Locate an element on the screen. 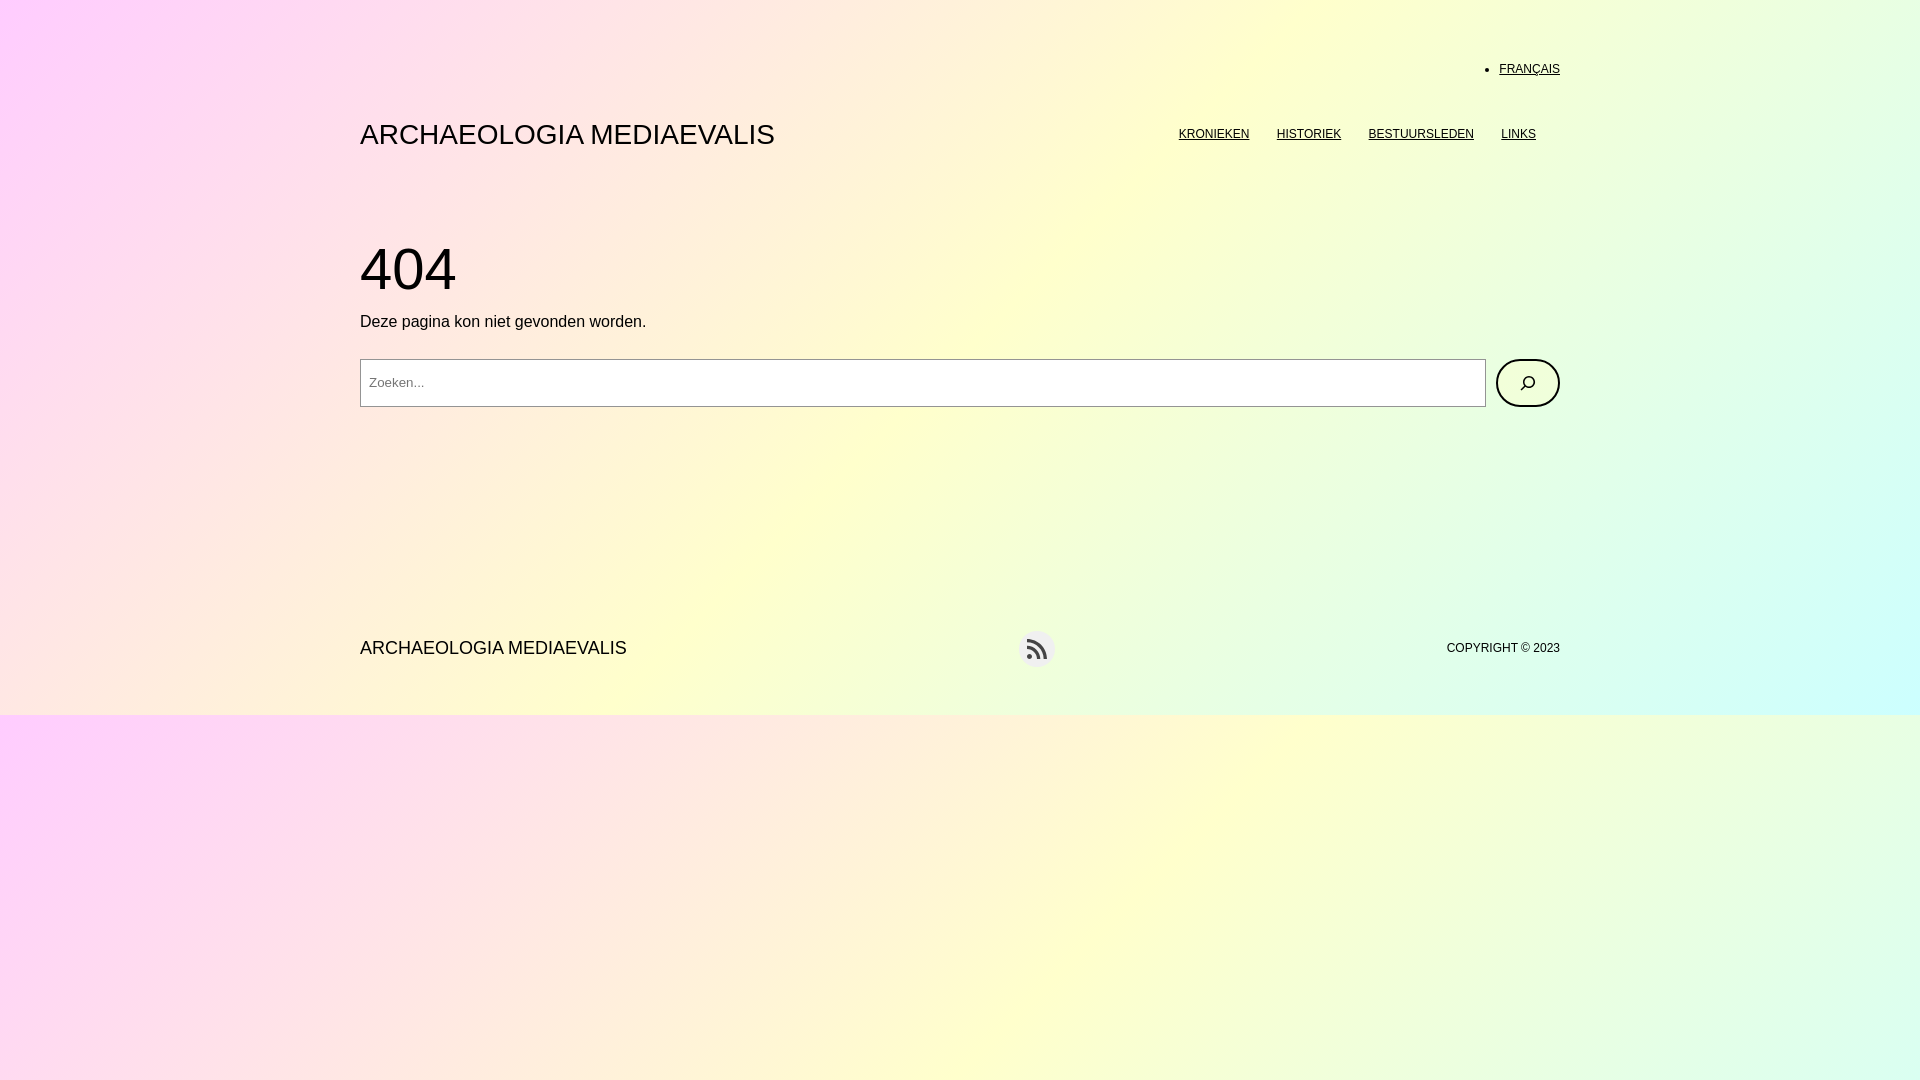  LINKS is located at coordinates (1518, 134).